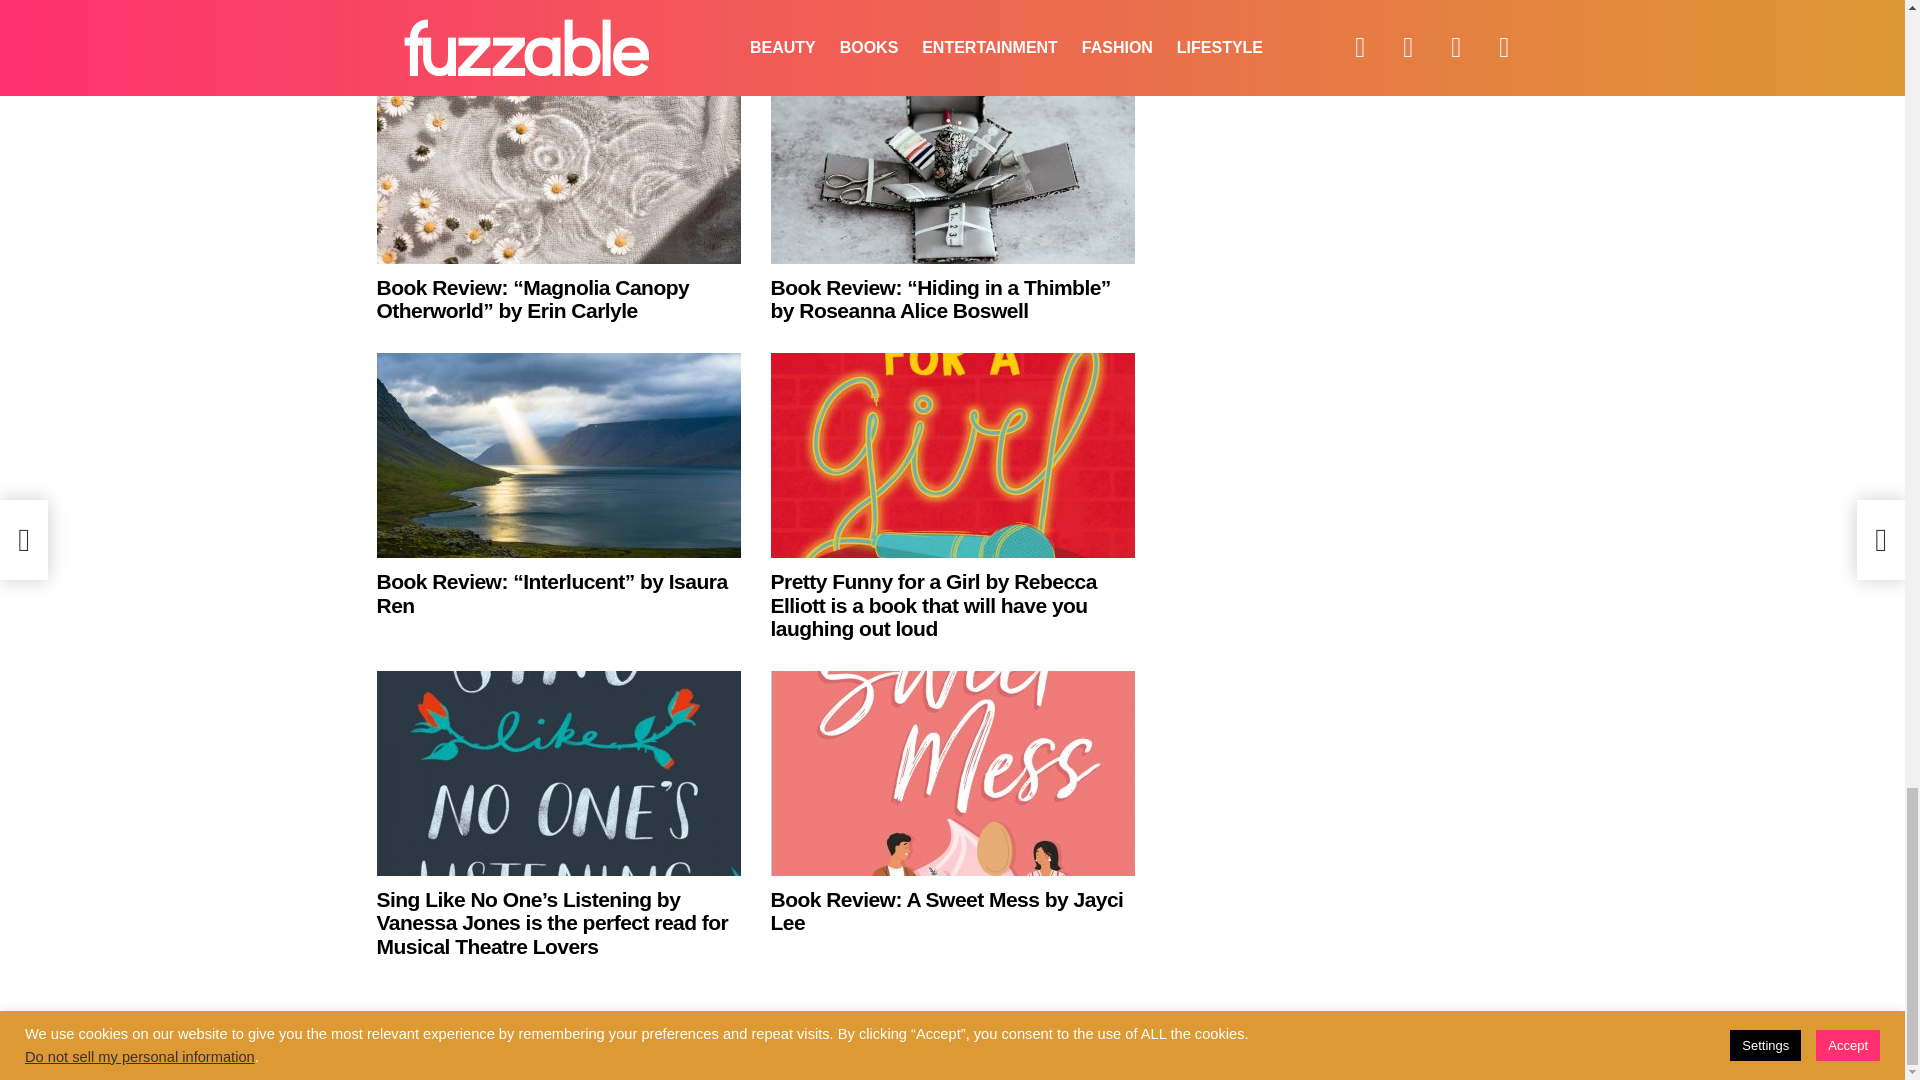 The width and height of the screenshot is (1920, 1080). I want to click on Book Review: A Sweet Mess by Jayci Lee, so click(946, 911).